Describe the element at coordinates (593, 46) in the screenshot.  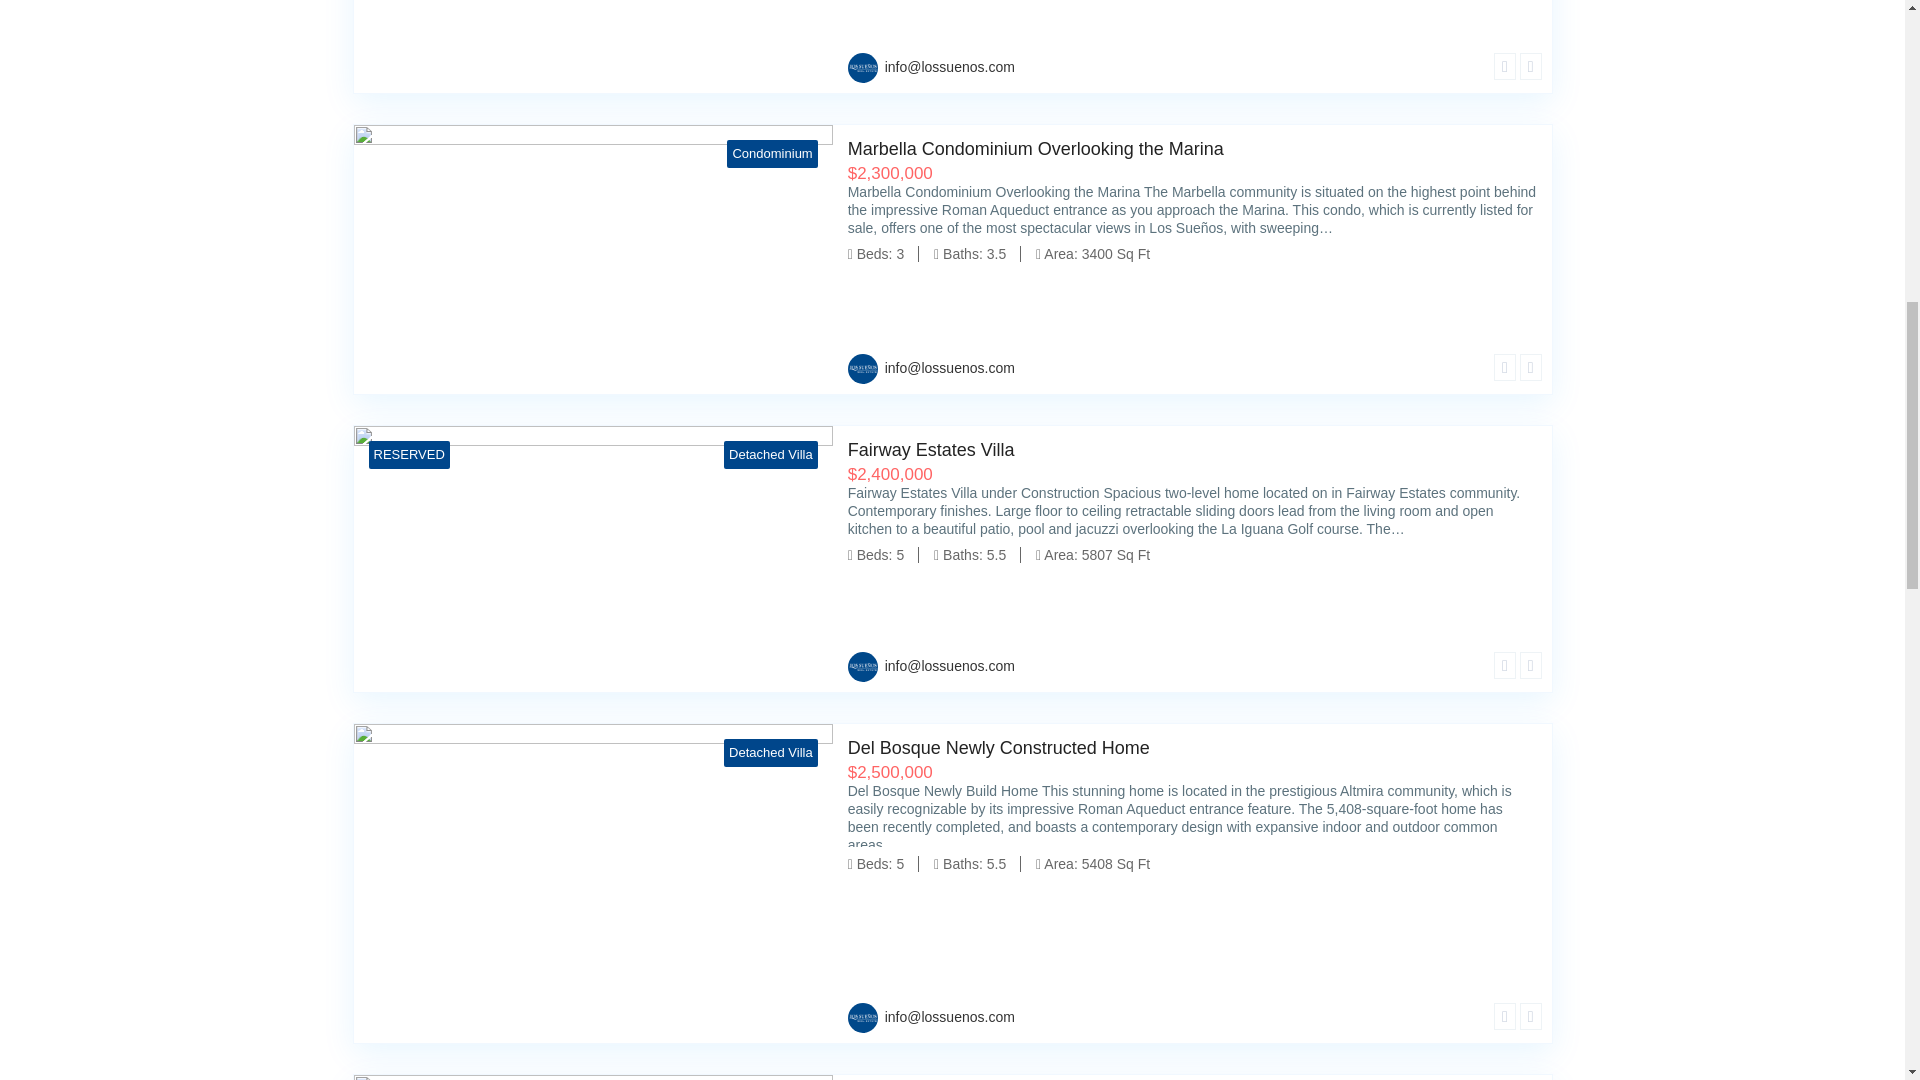
I see `Fairway Estates Villa` at that location.